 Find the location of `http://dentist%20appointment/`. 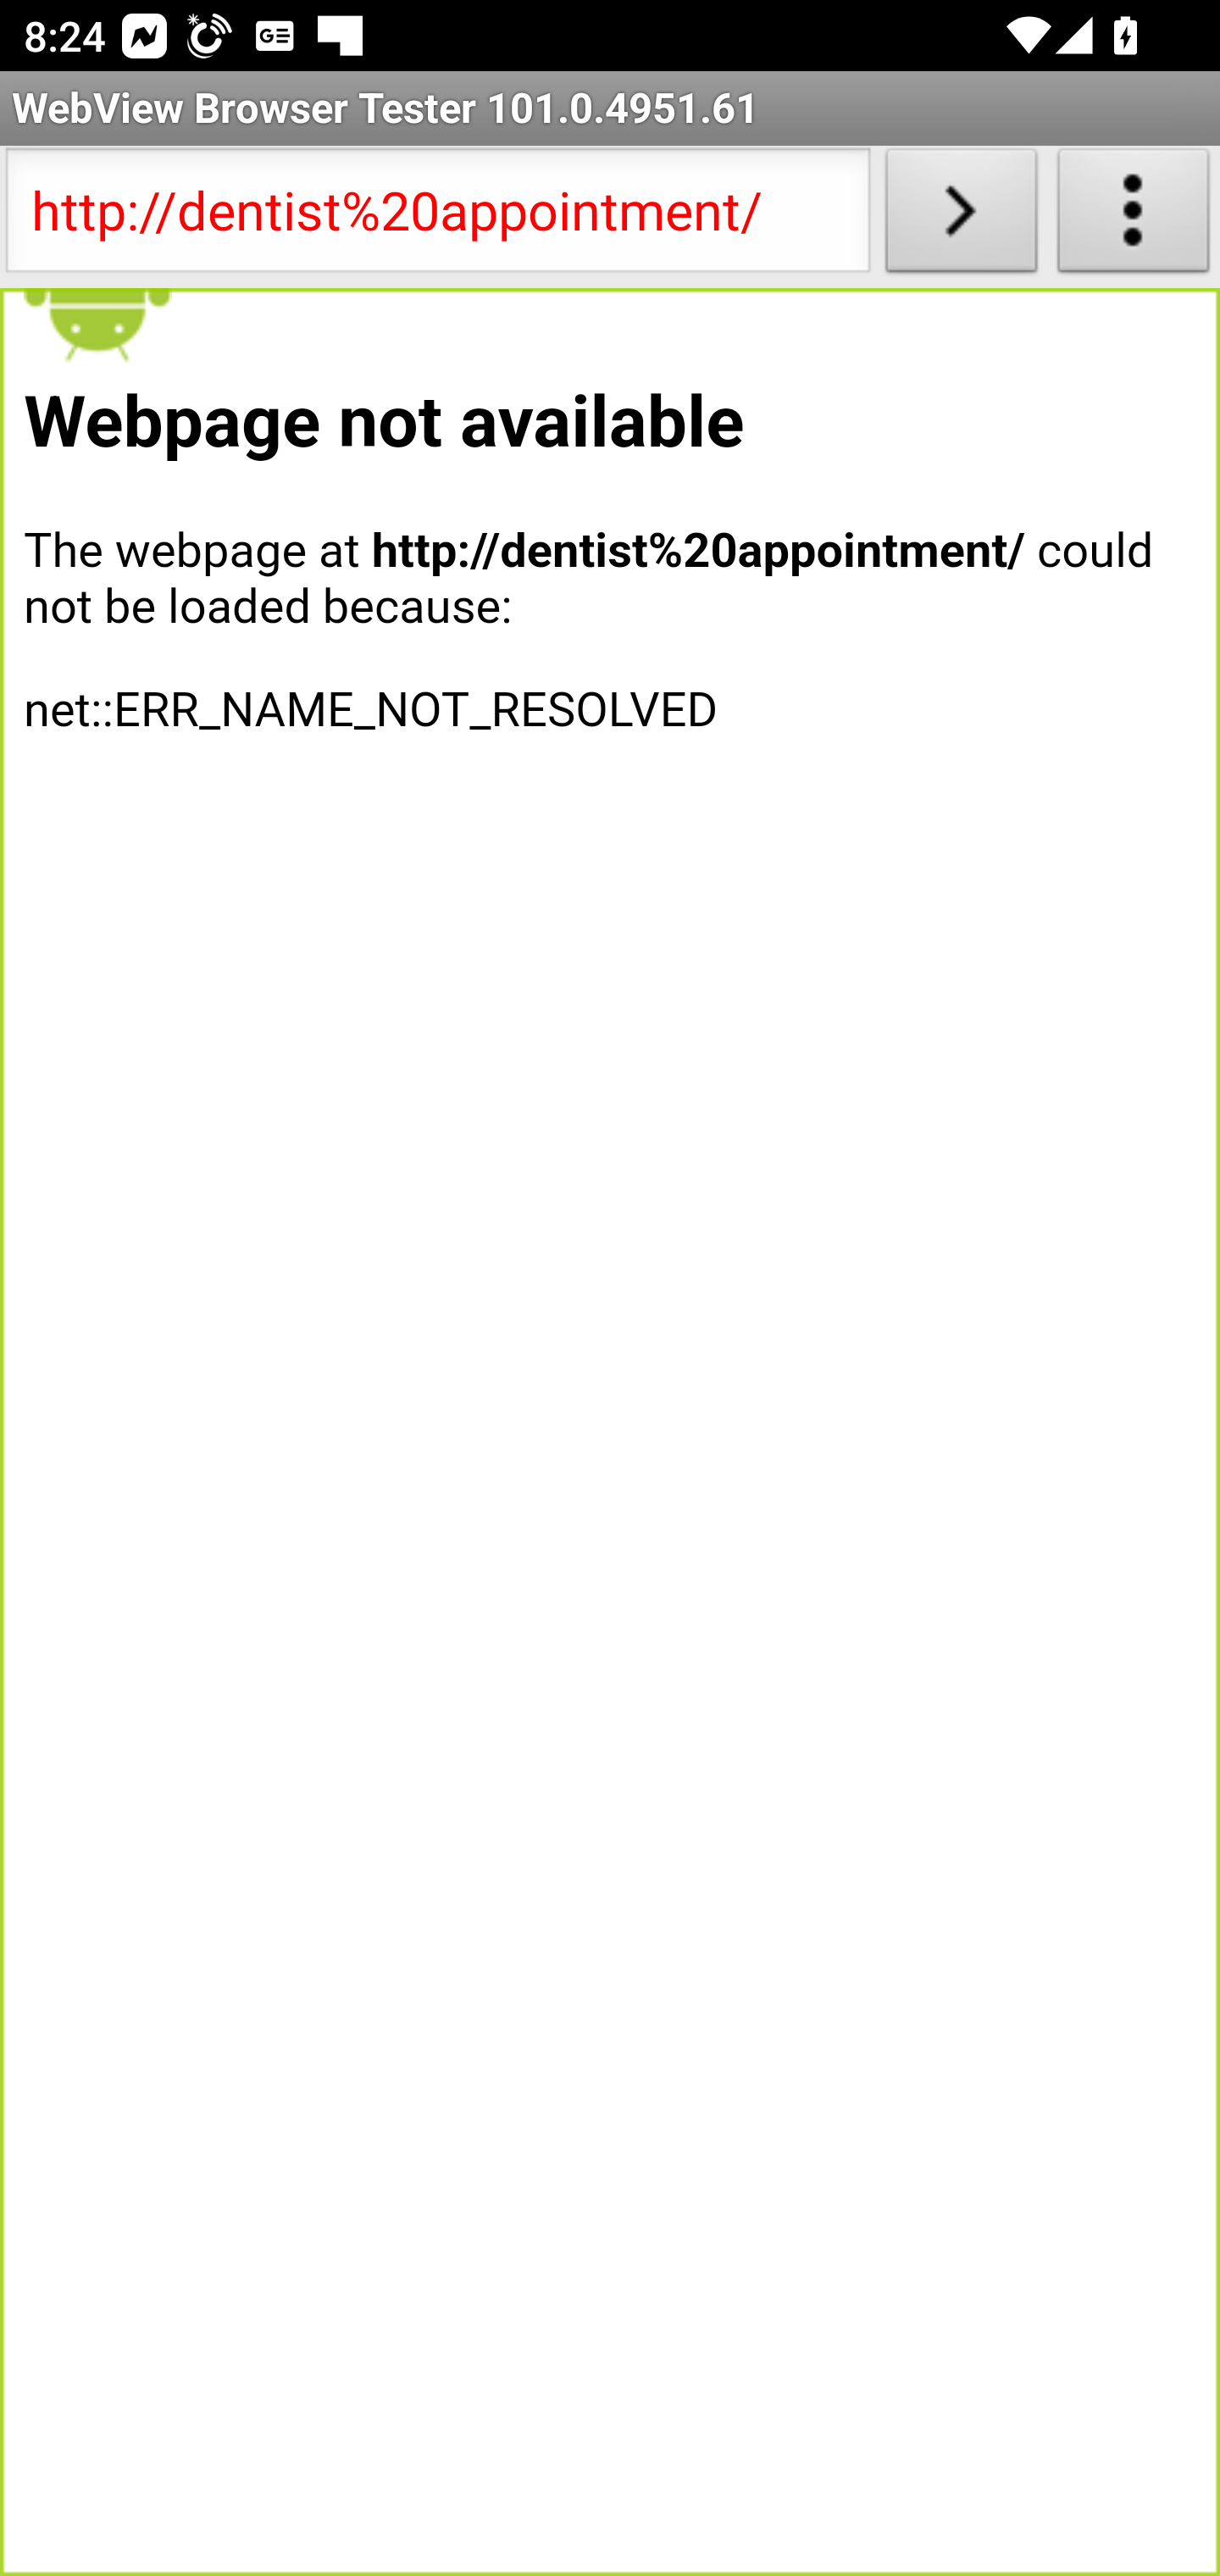

http://dentist%20appointment/ is located at coordinates (437, 217).